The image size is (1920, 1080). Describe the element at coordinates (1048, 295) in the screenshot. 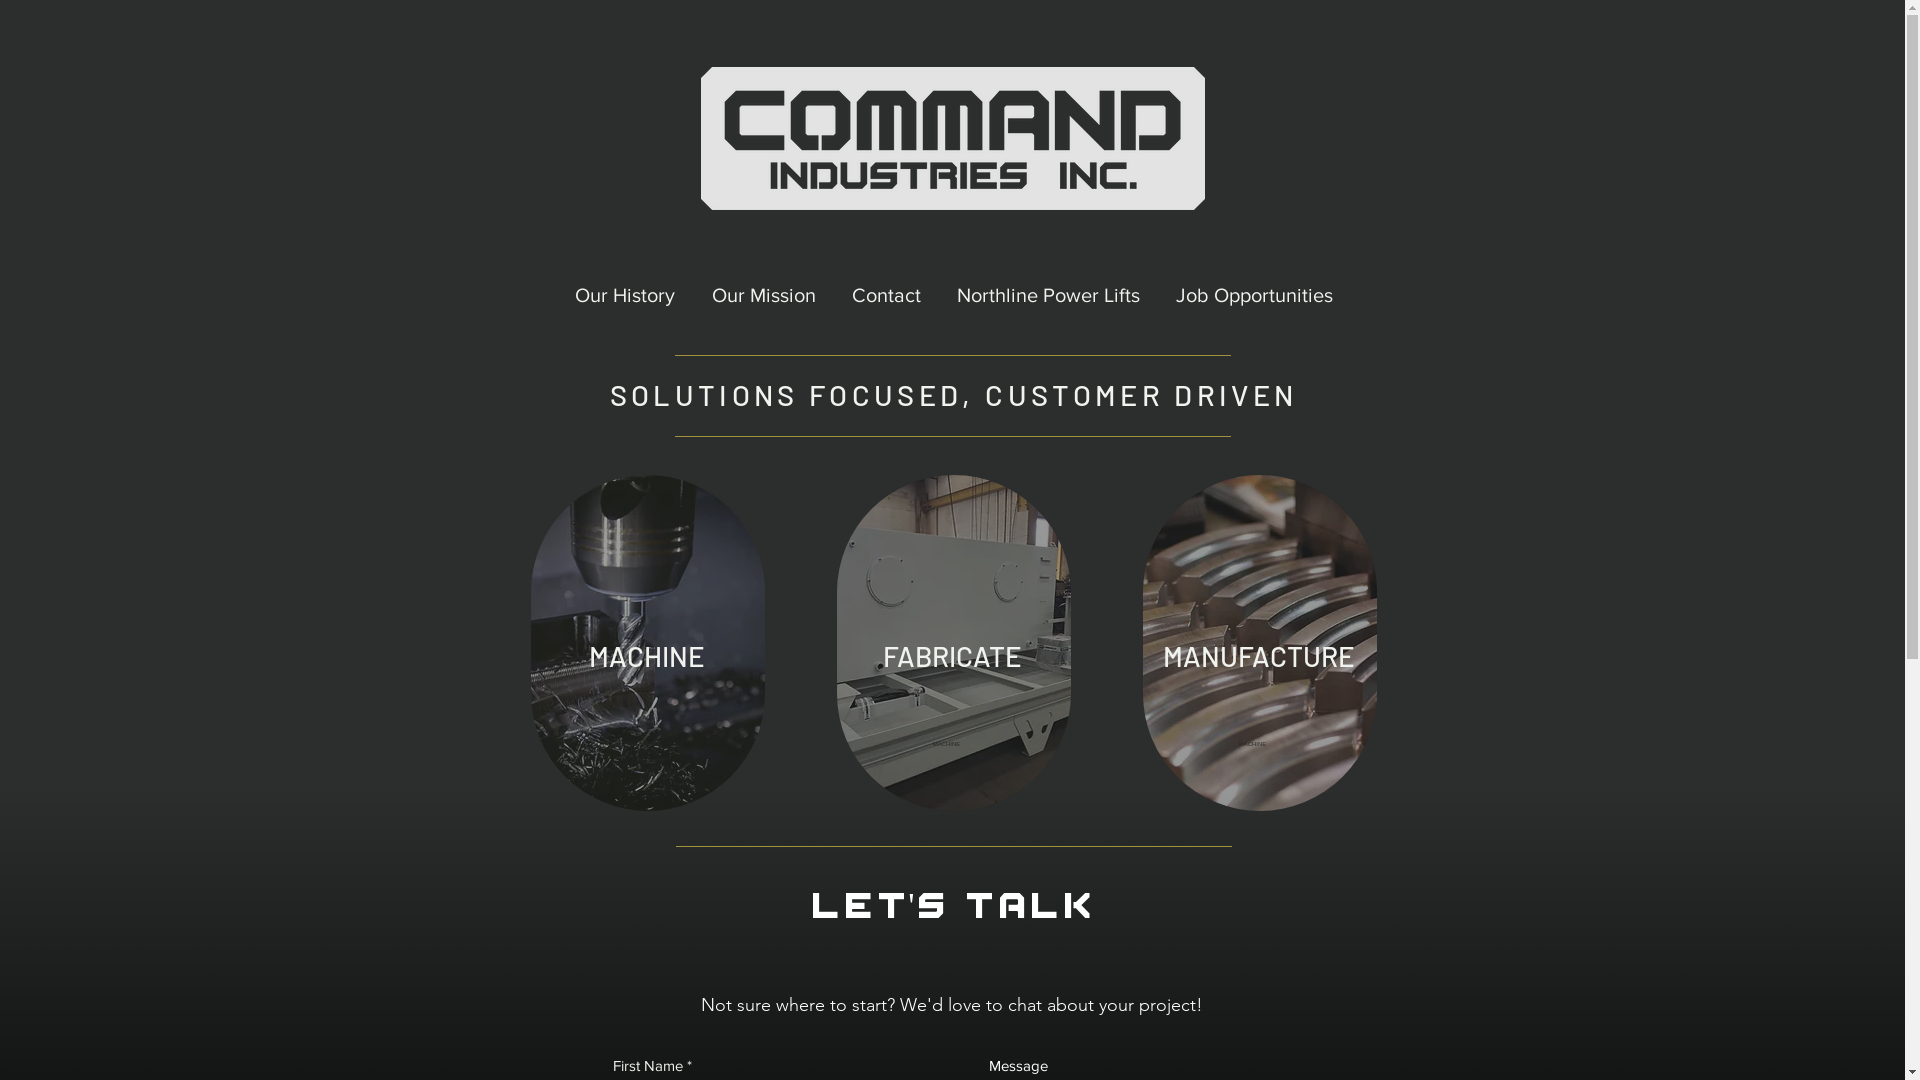

I see `Northline Power Lifts` at that location.